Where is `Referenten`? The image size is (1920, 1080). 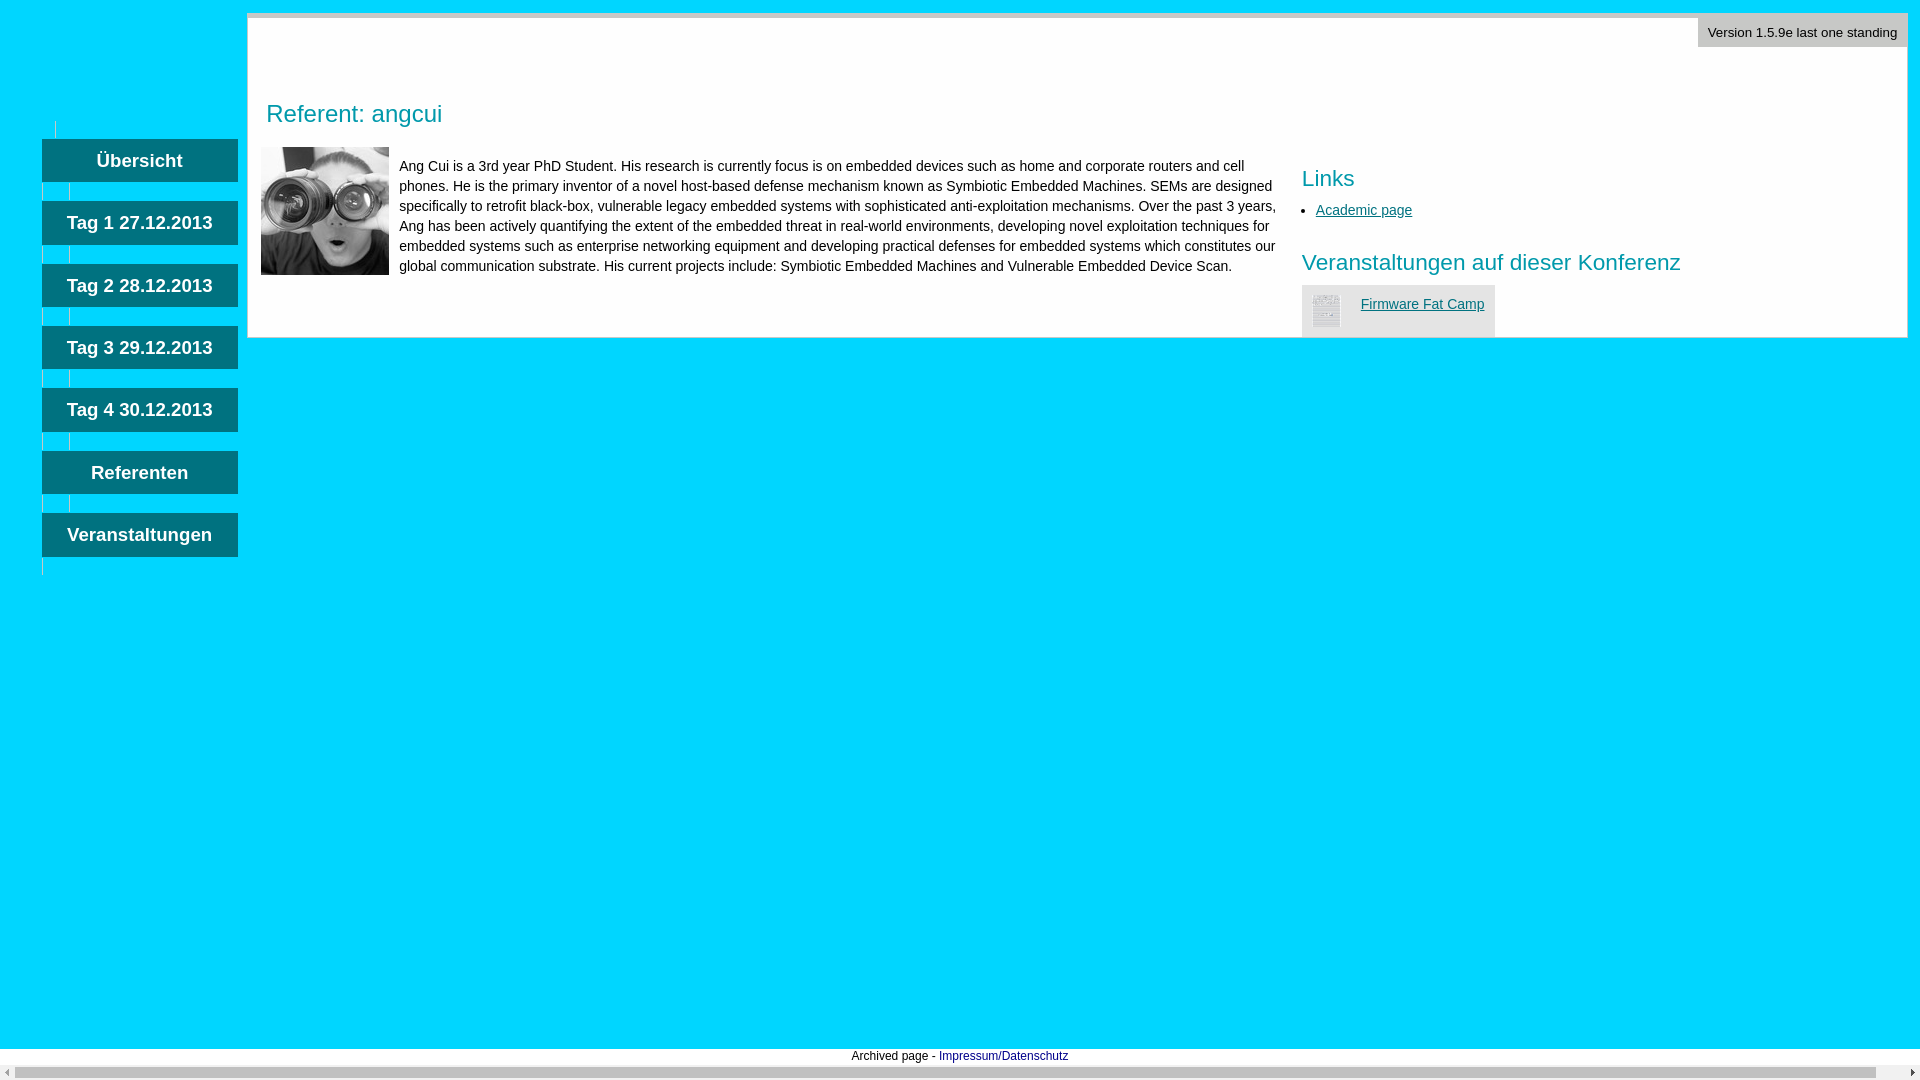
Referenten is located at coordinates (140, 284).